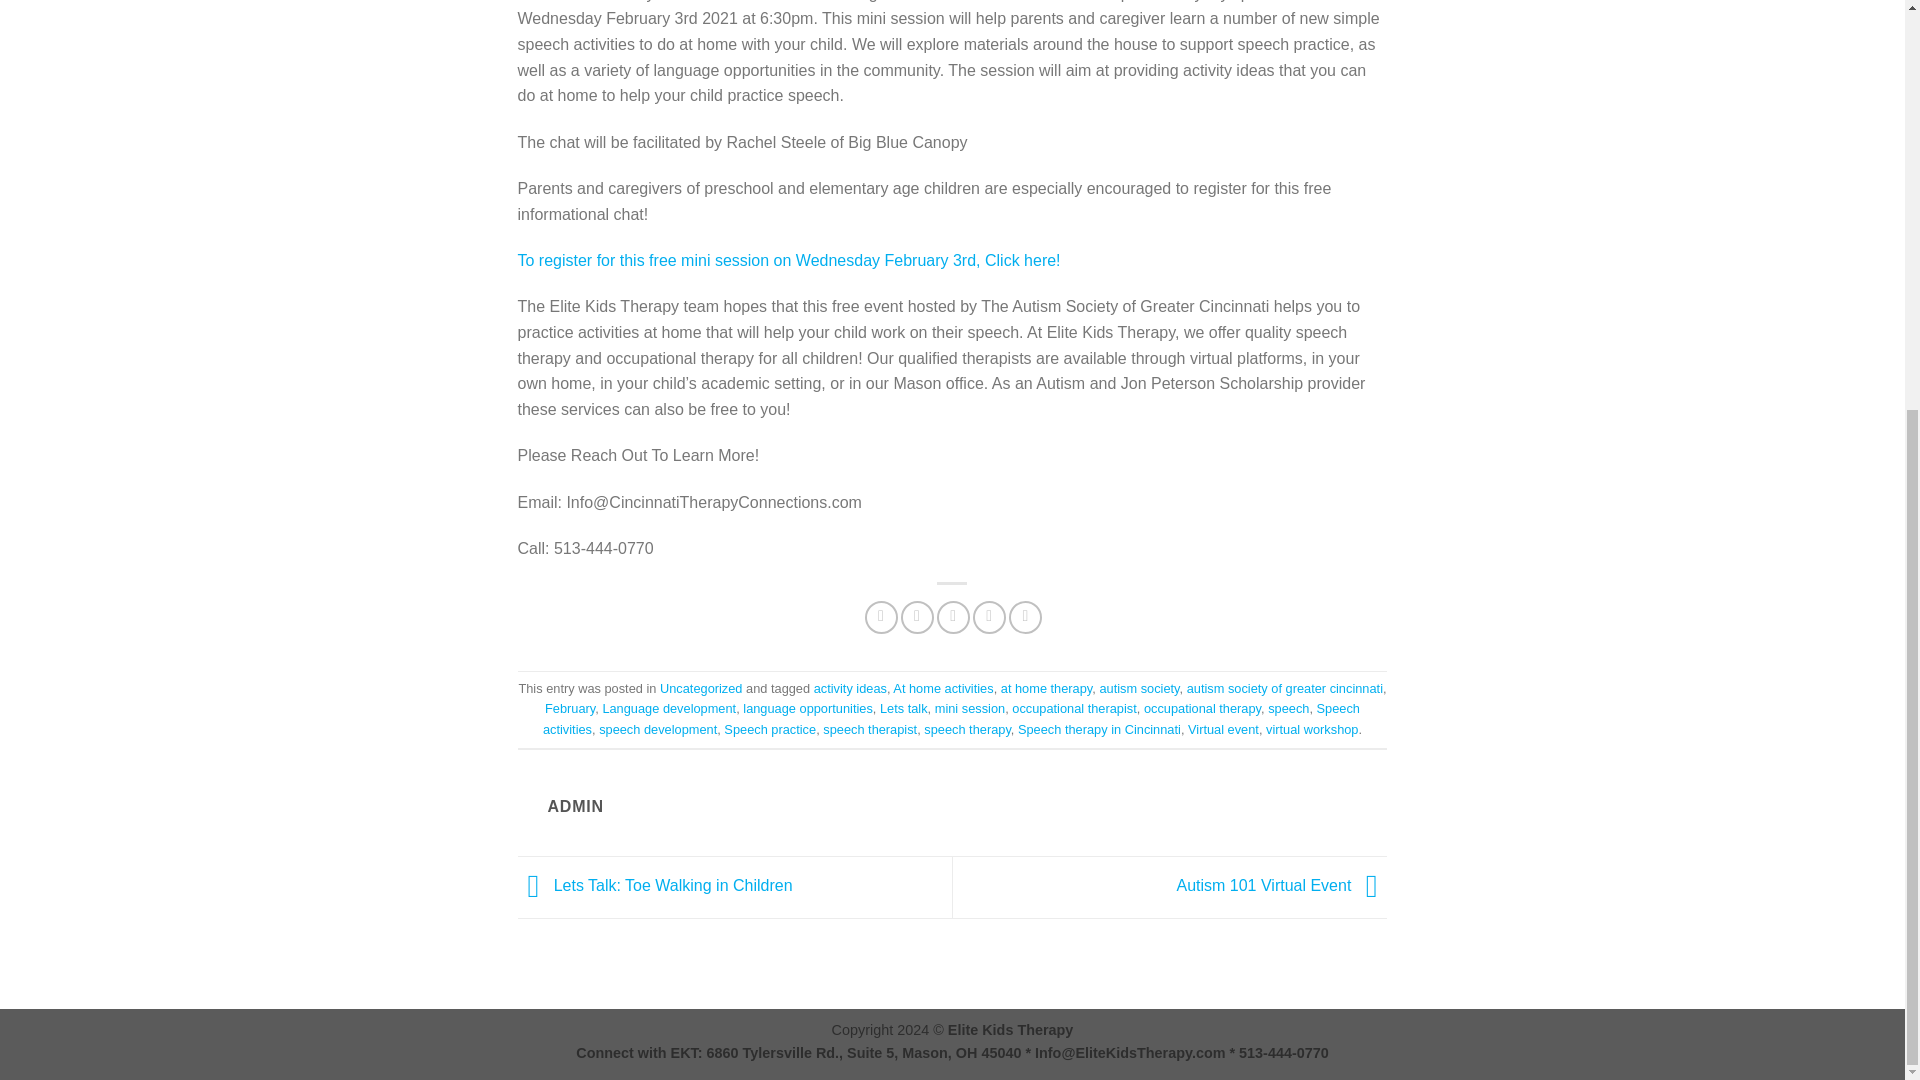  Describe the element at coordinates (570, 708) in the screenshot. I see `February` at that location.